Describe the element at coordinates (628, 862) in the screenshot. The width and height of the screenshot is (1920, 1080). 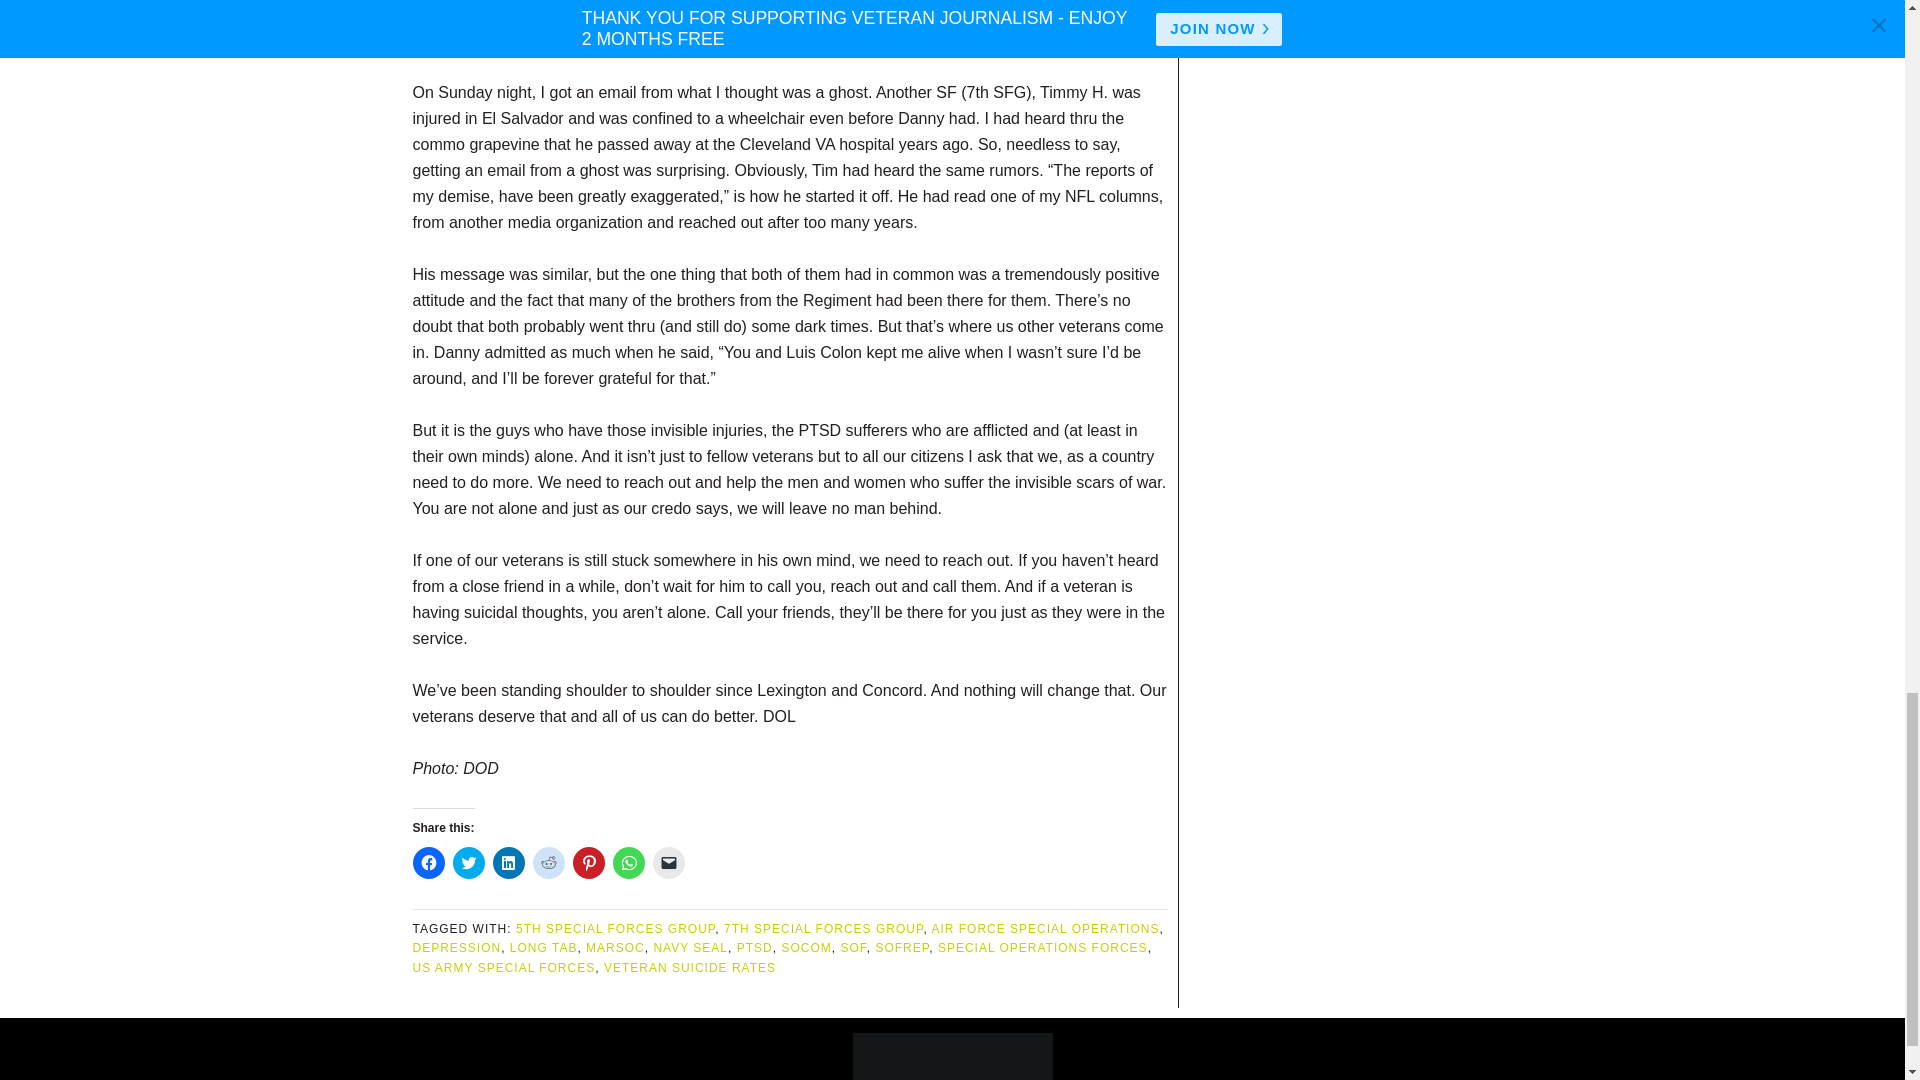
I see `Click to share on WhatsApp` at that location.